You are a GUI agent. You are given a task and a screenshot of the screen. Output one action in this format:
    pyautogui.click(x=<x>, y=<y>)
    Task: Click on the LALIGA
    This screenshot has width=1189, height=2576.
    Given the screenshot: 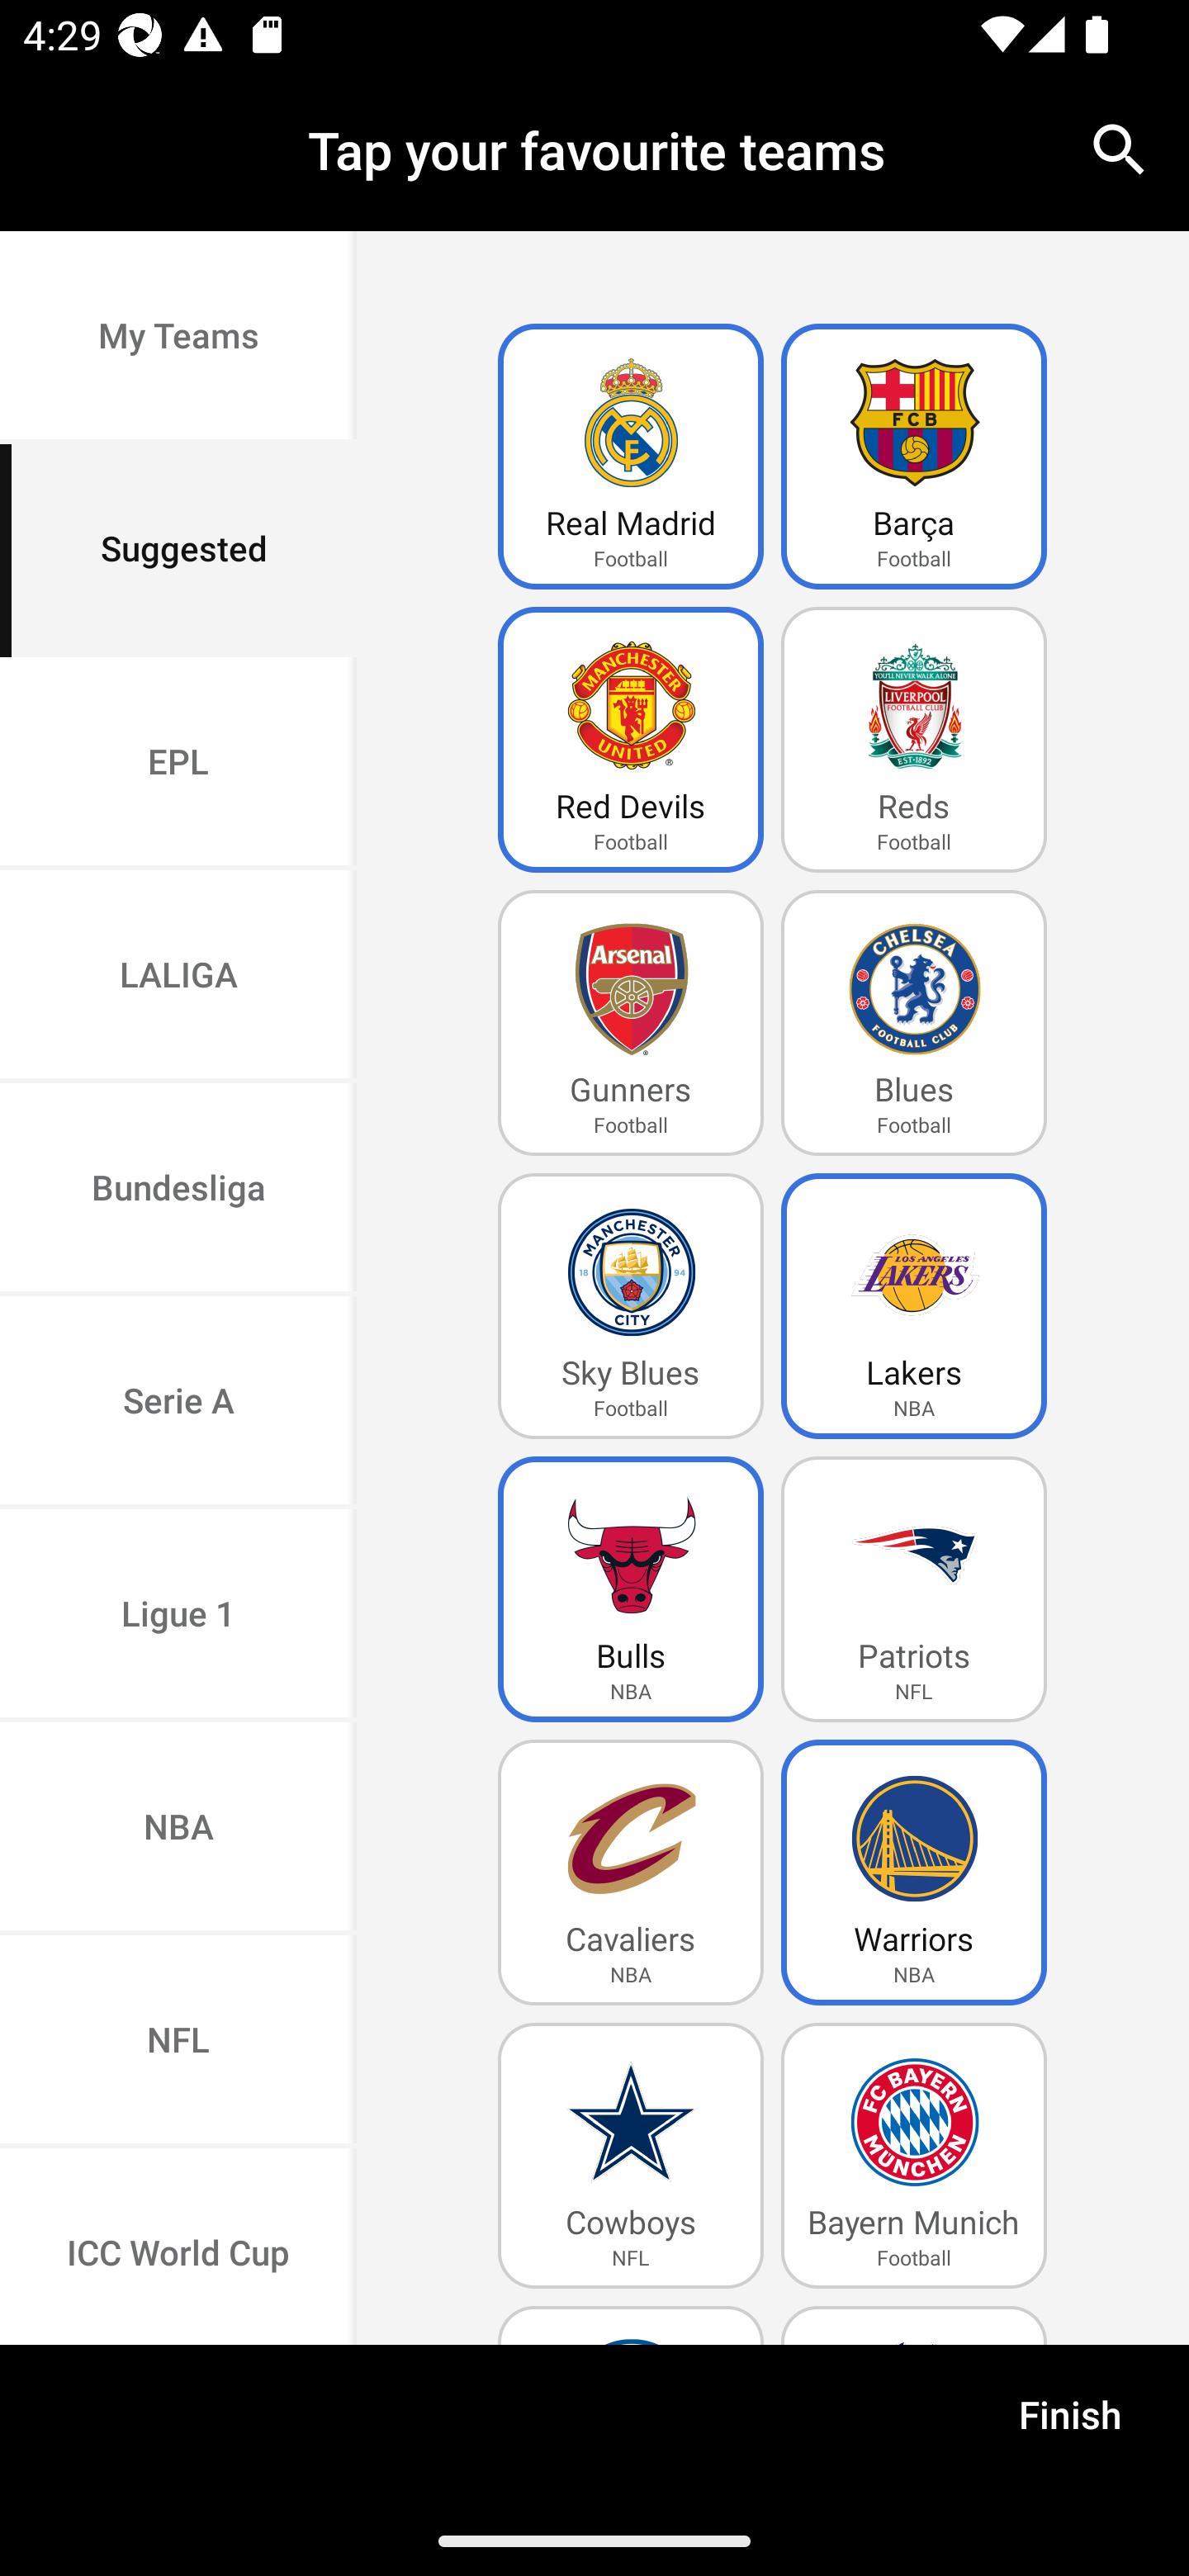 What is the action you would take?
    pyautogui.click(x=178, y=978)
    